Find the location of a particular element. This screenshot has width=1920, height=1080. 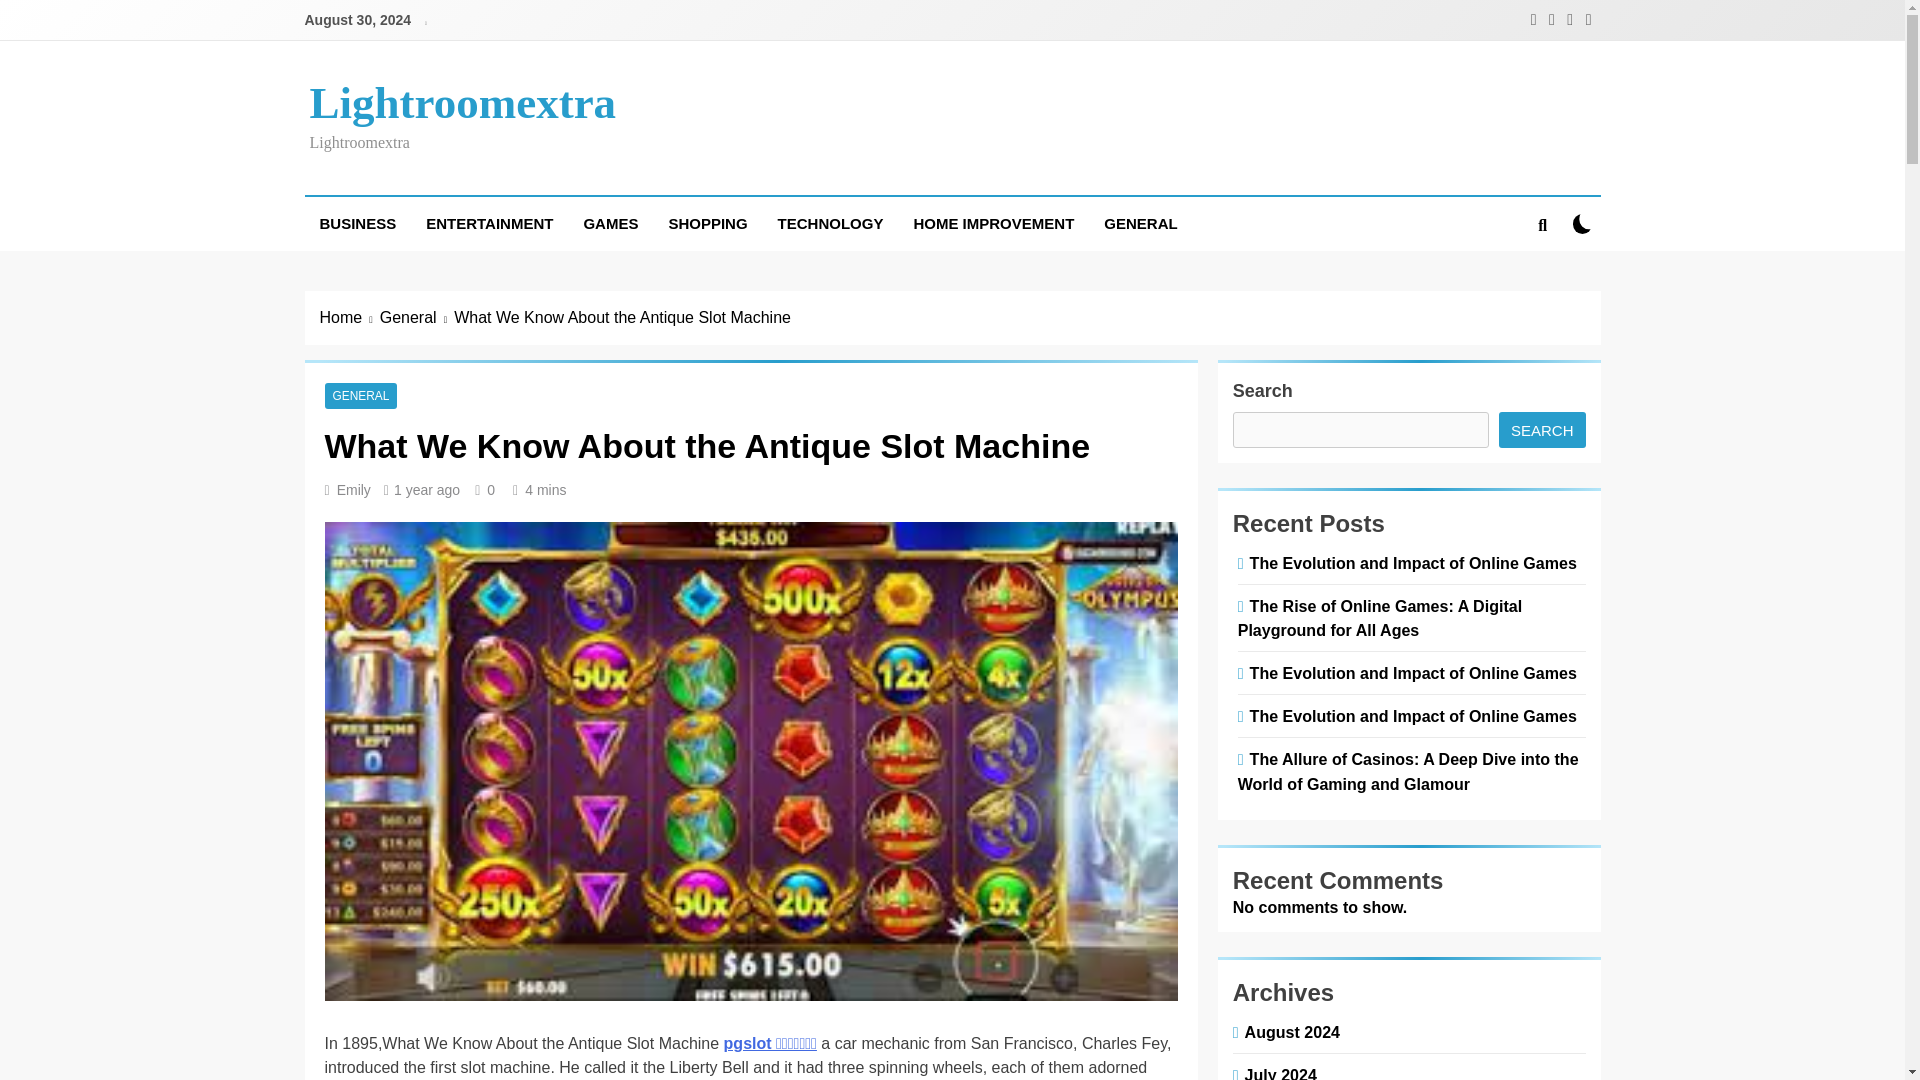

Emily is located at coordinates (354, 489).